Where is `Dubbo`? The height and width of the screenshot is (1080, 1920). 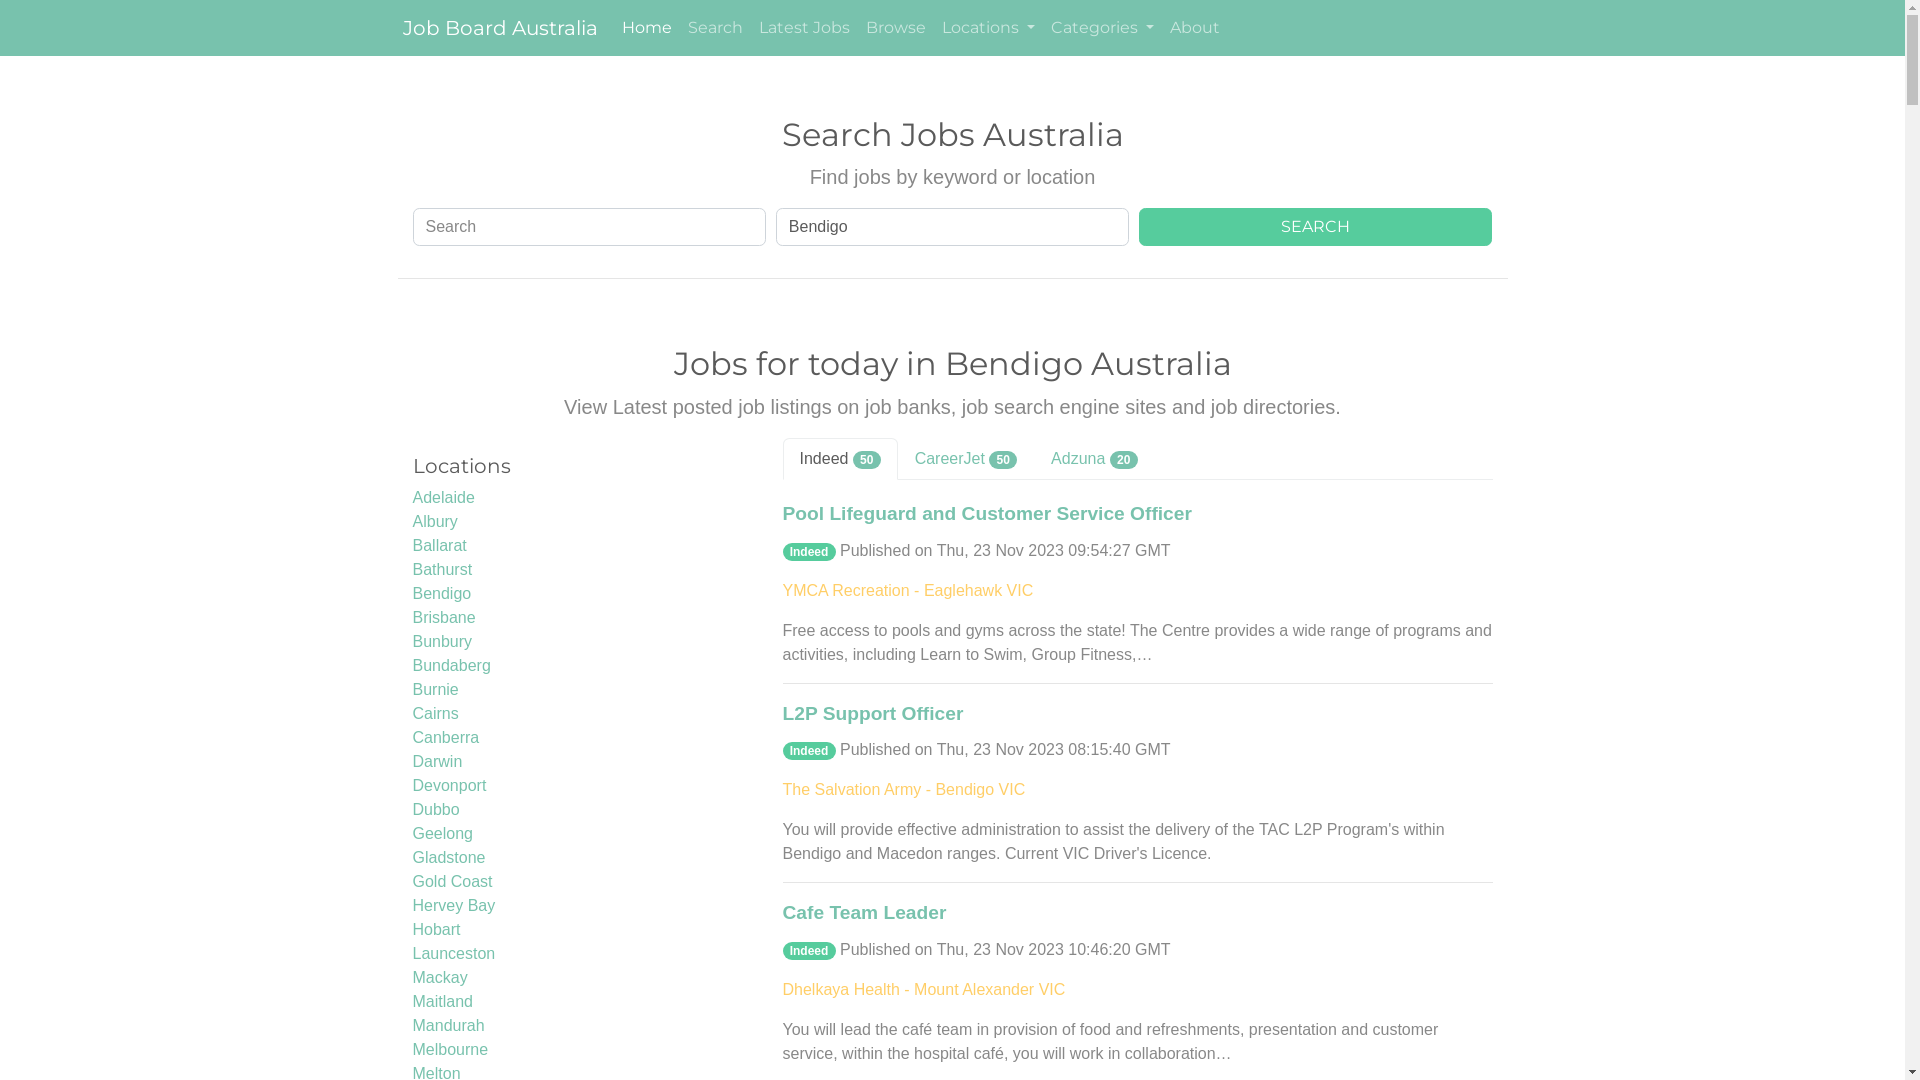 Dubbo is located at coordinates (436, 810).